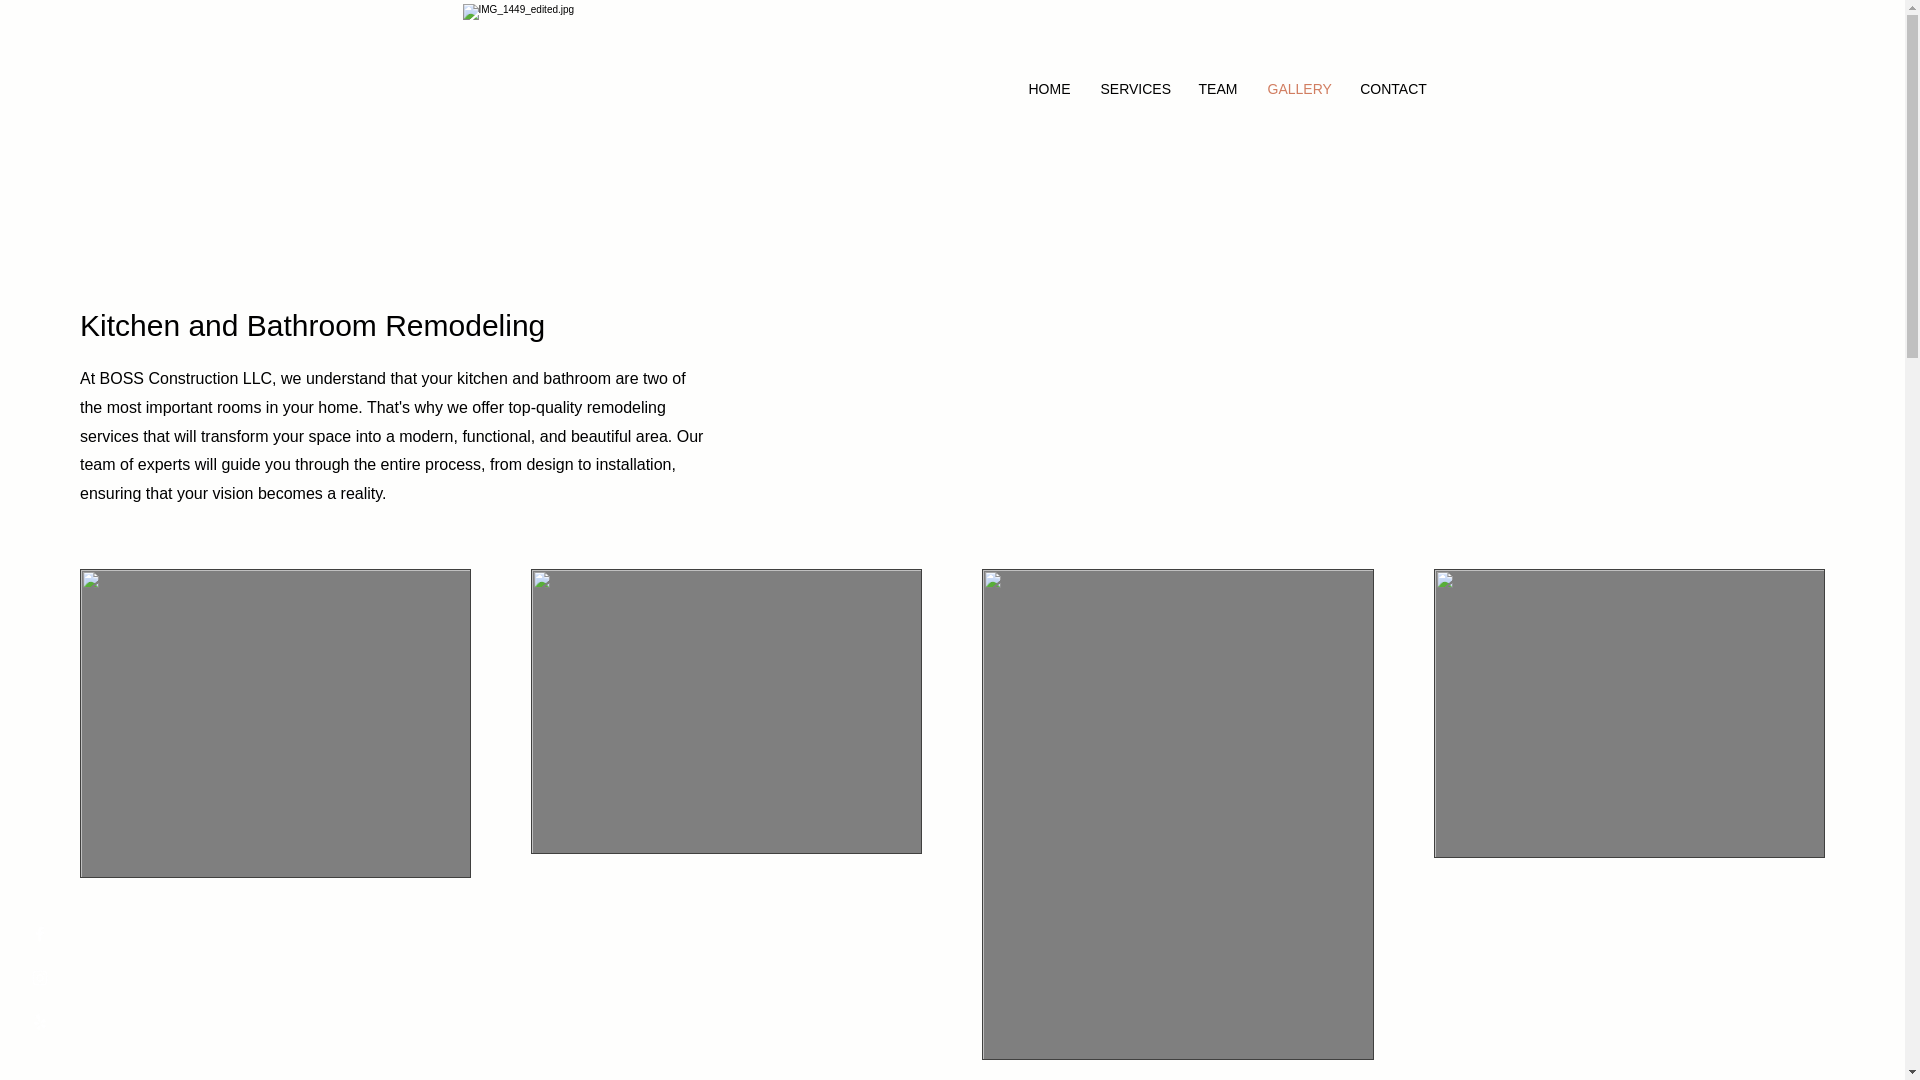  I want to click on TEAM, so click(1218, 89).